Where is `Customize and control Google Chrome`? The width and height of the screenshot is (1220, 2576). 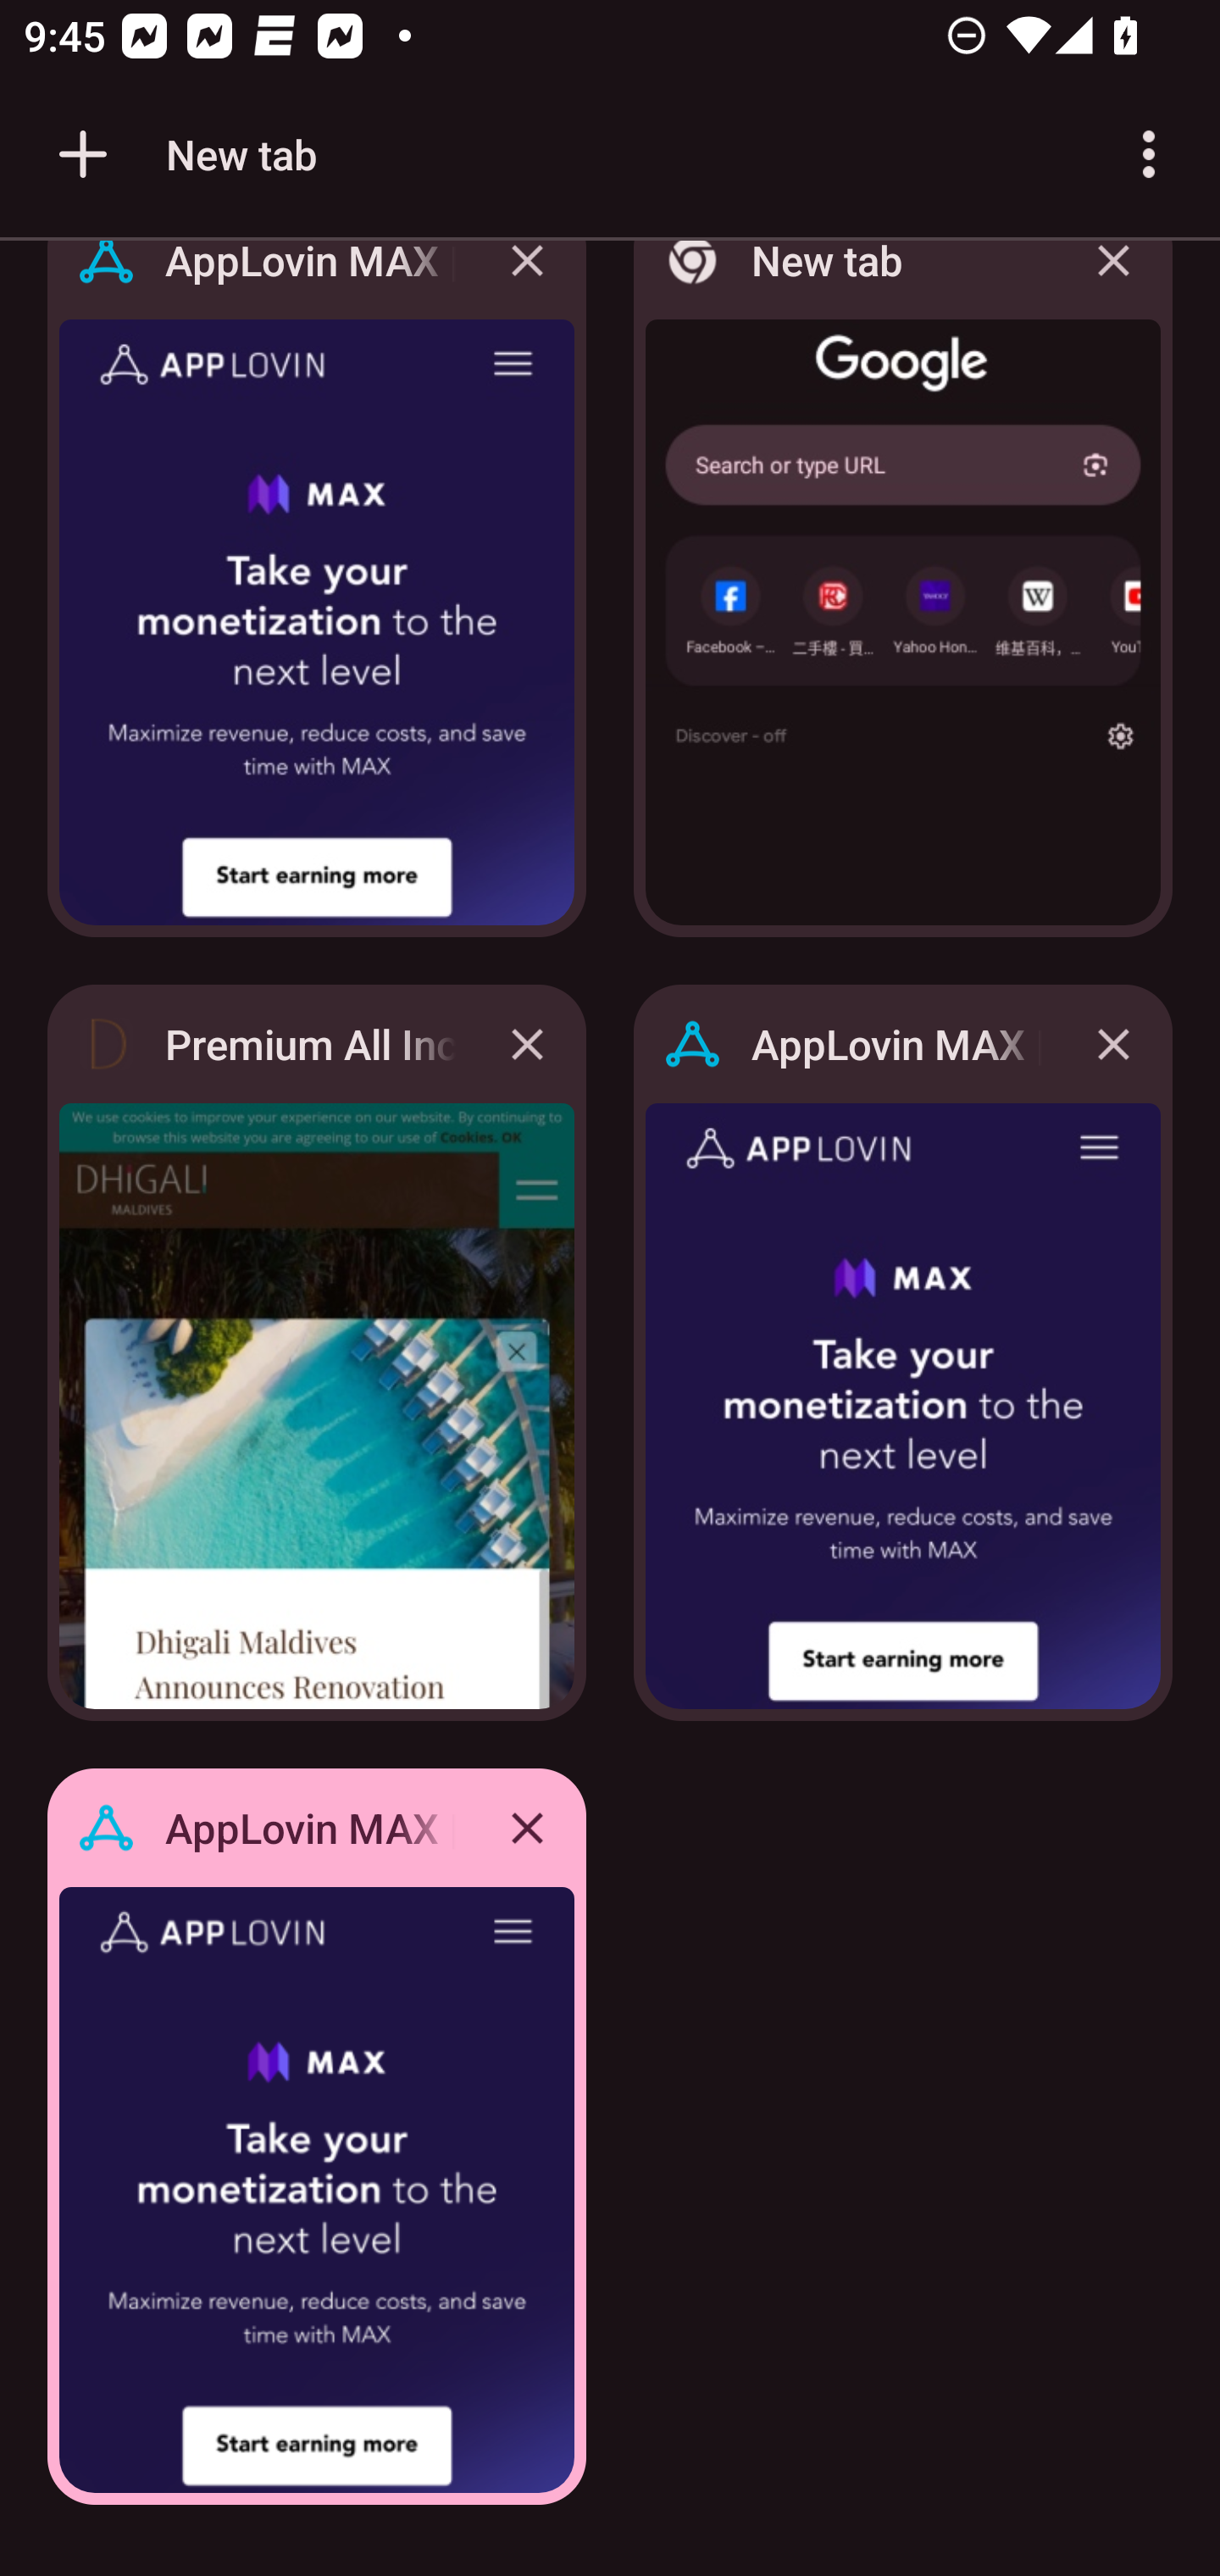 Customize and control Google Chrome is located at coordinates (1149, 154).